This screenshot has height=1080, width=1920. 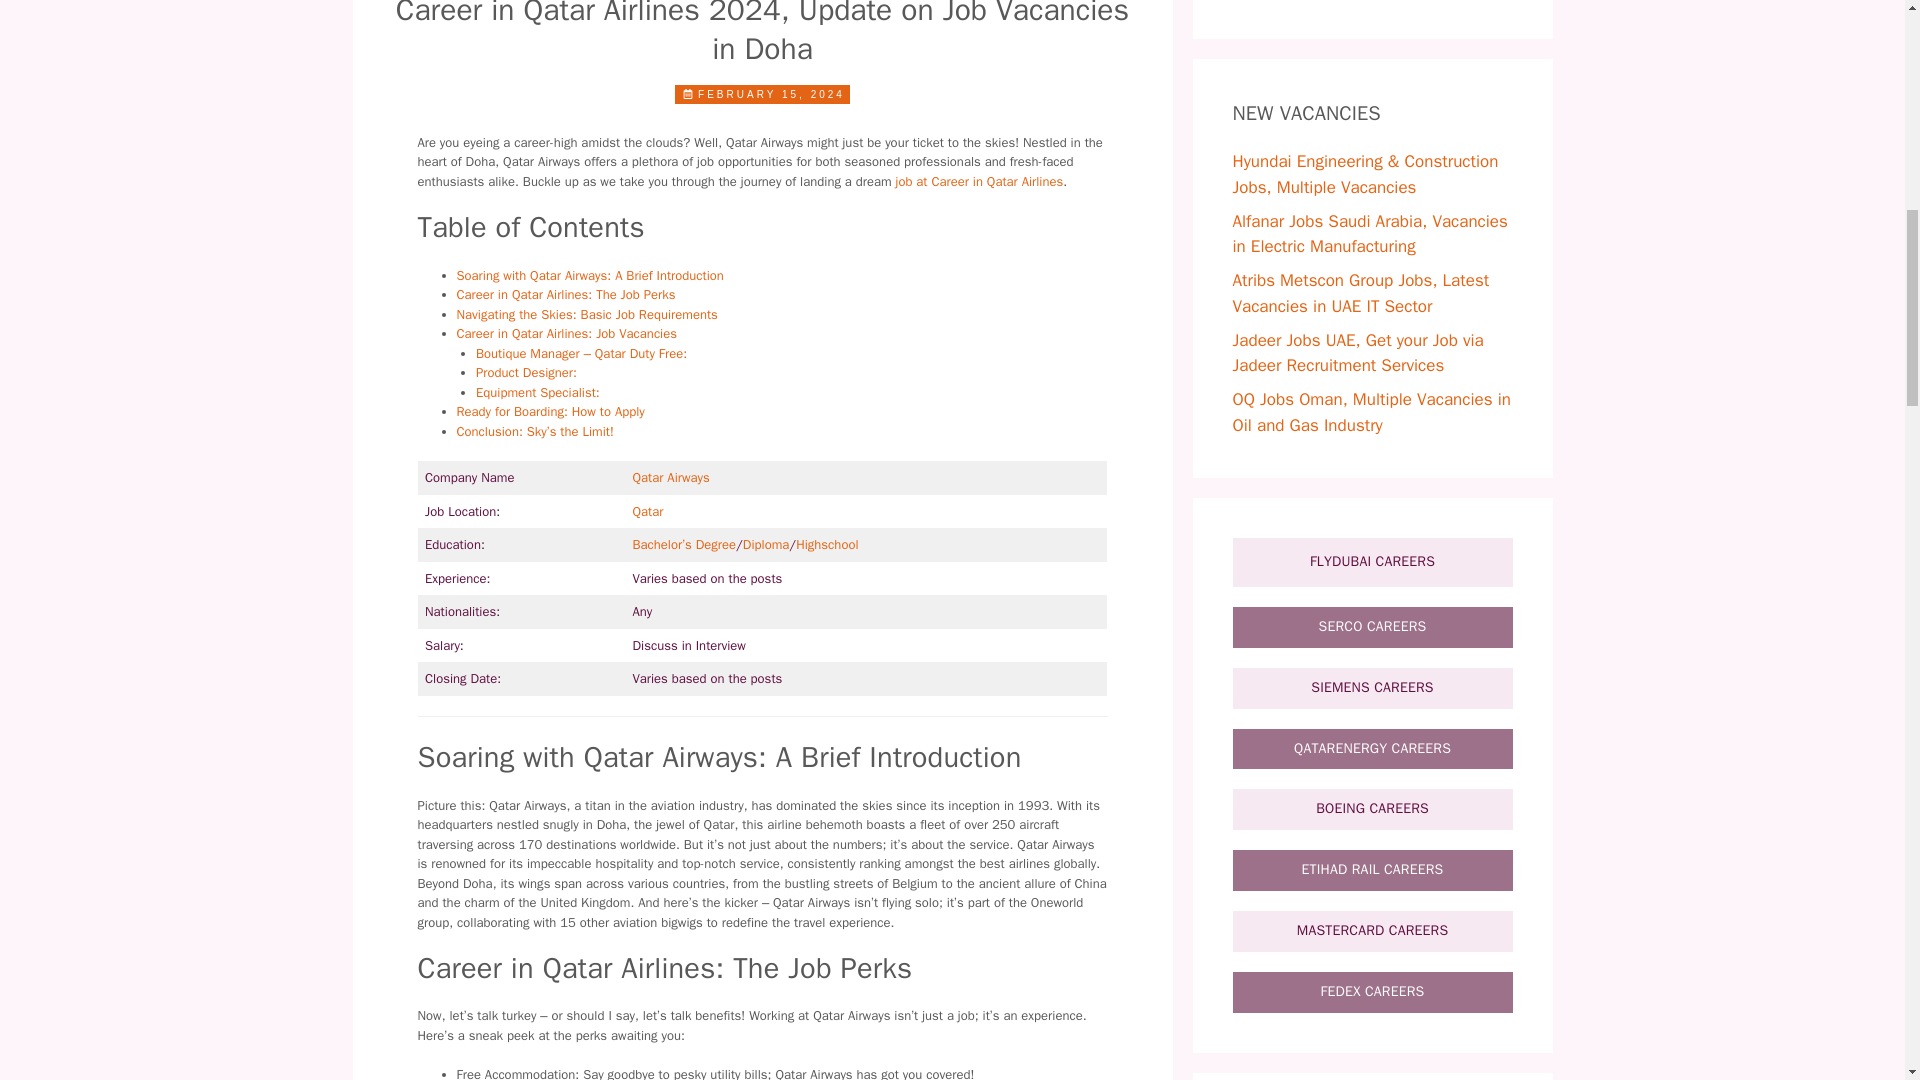 What do you see at coordinates (566, 294) in the screenshot?
I see `Career in Qatar Airlines: The Job Perks` at bounding box center [566, 294].